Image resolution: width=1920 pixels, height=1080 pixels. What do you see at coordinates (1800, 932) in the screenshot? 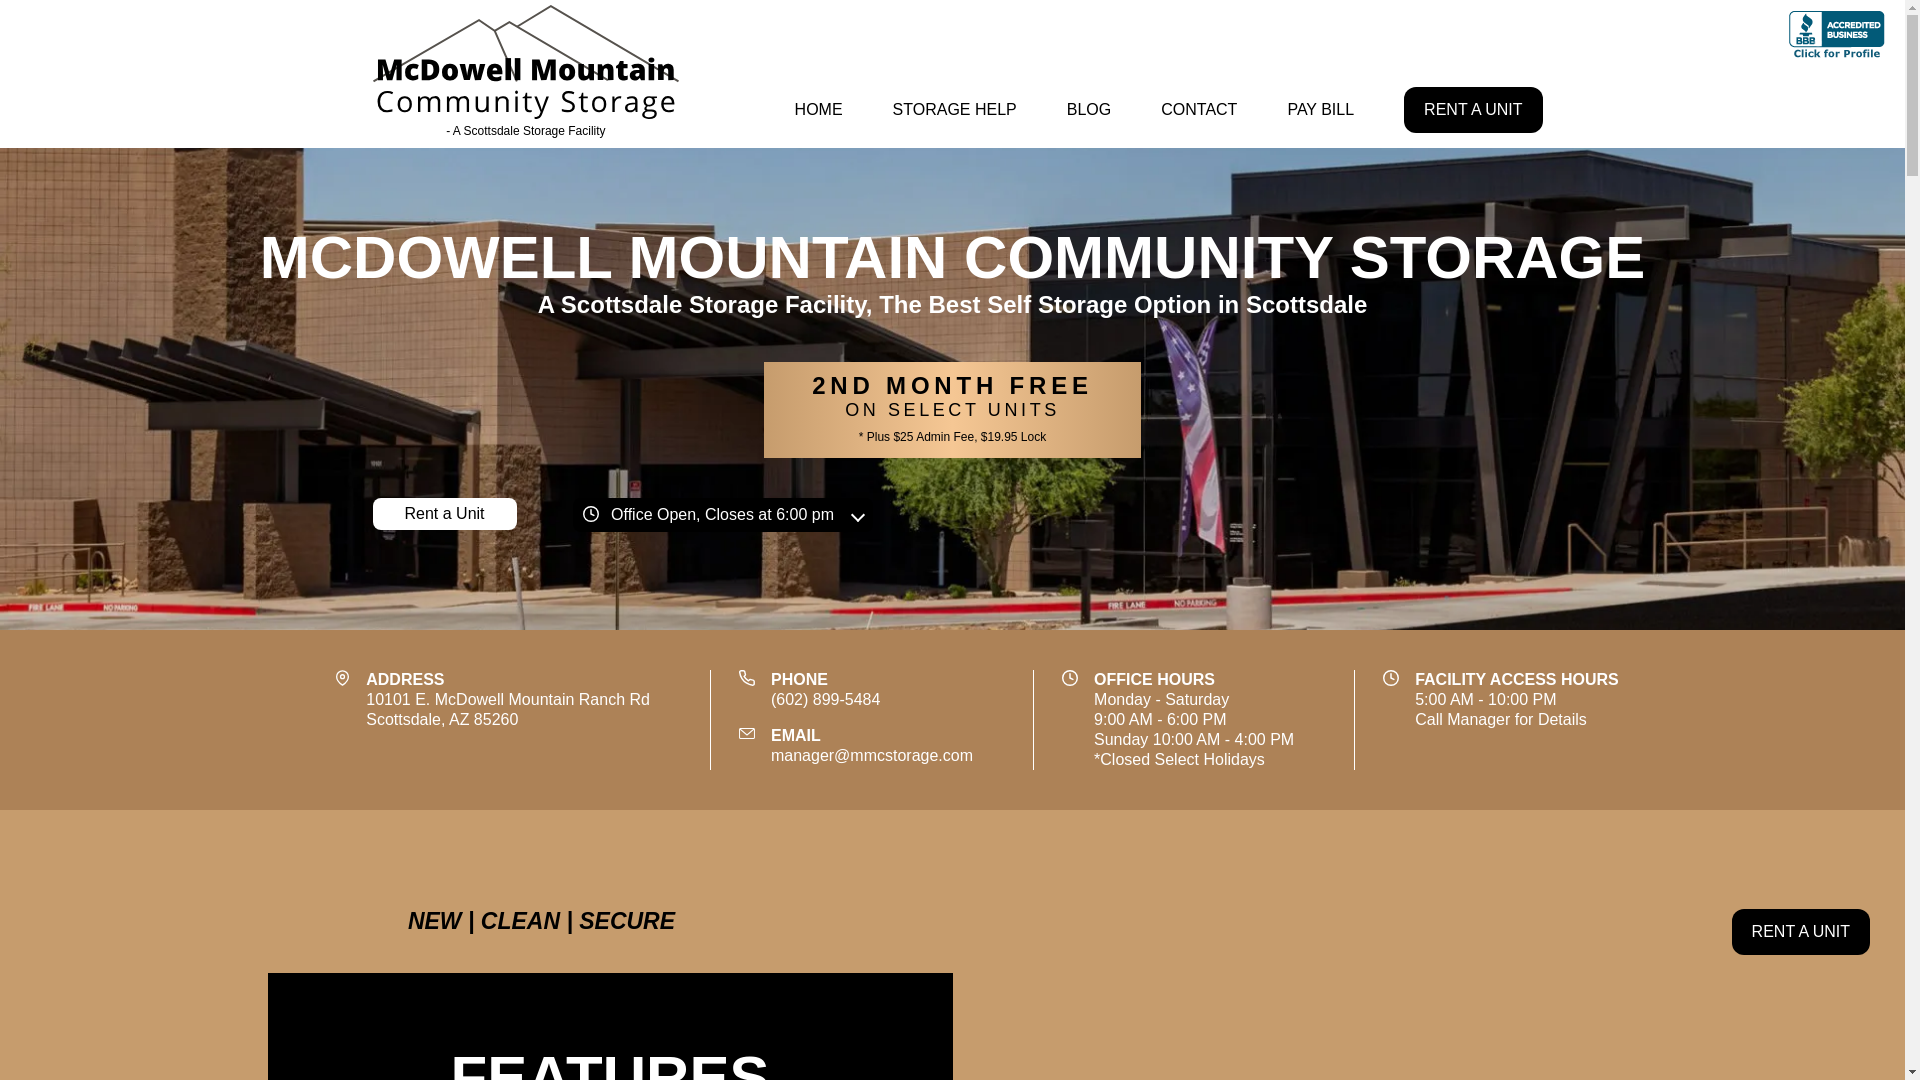
I see `CONTACT` at bounding box center [1800, 932].